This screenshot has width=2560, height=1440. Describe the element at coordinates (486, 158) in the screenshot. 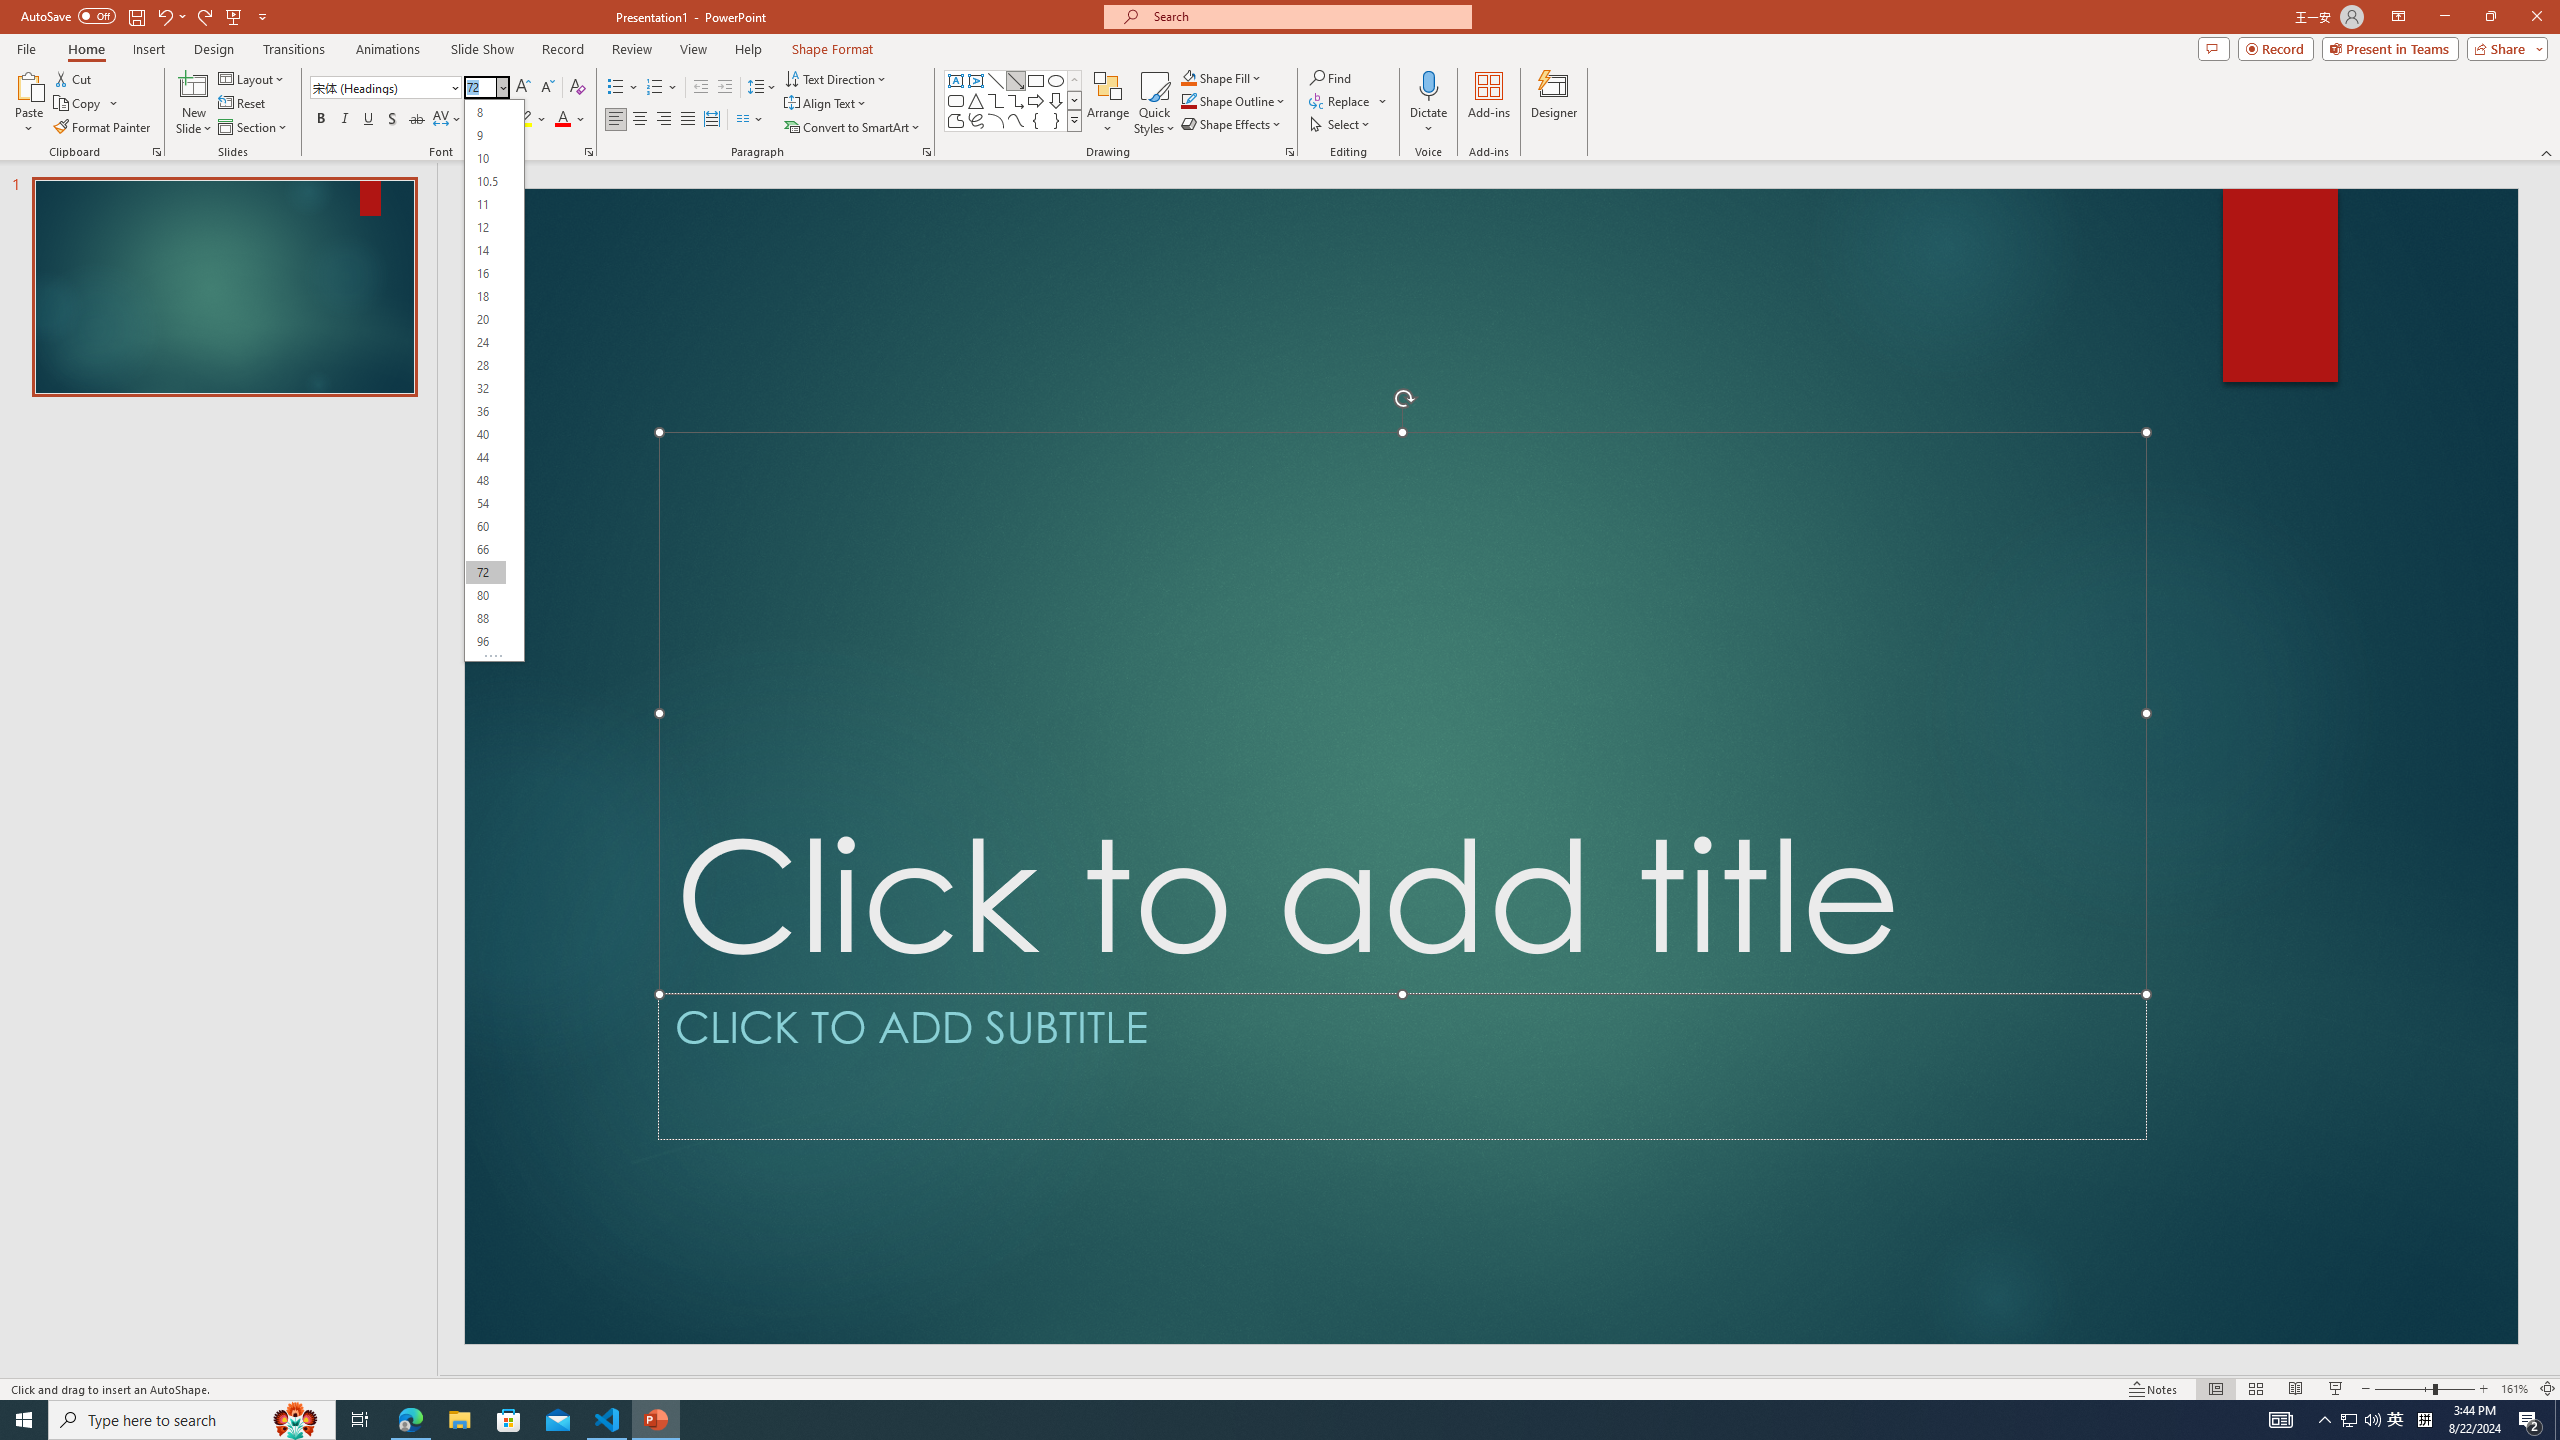

I see `10` at that location.